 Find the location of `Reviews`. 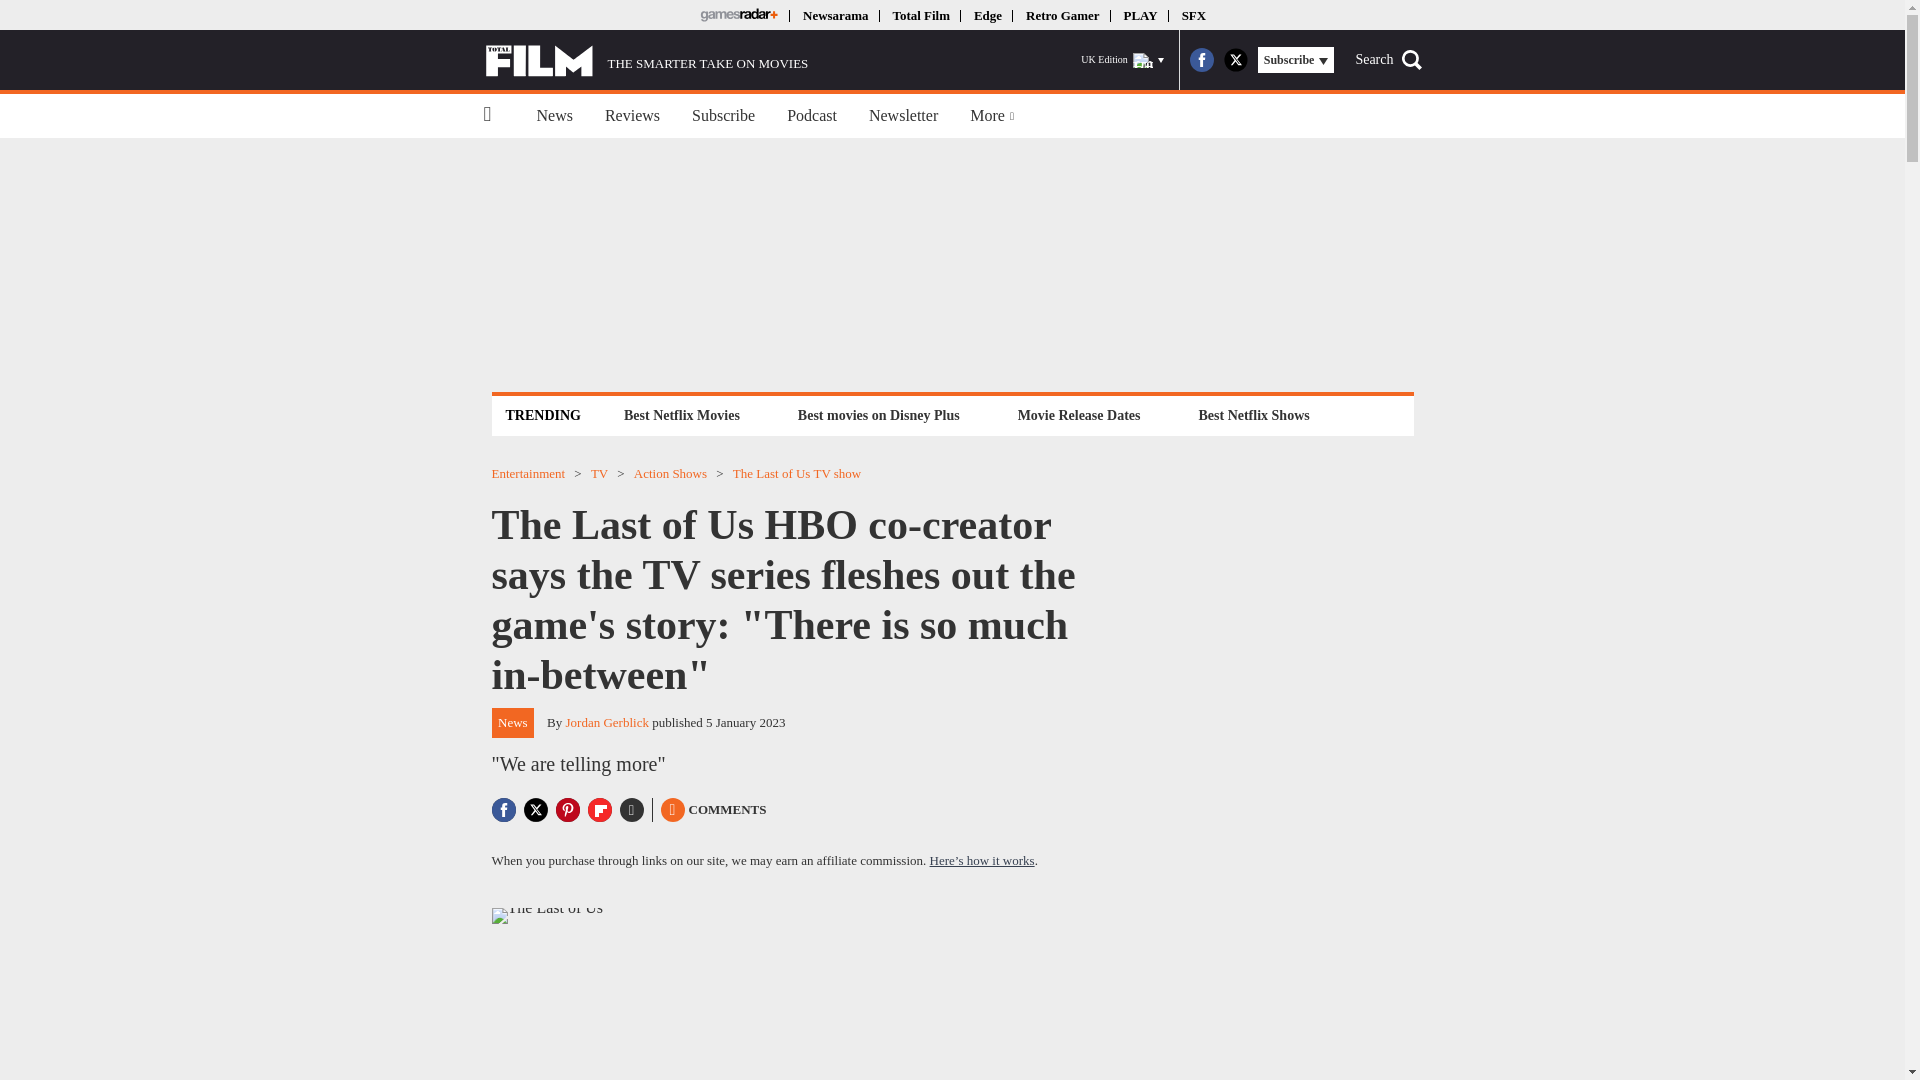

Reviews is located at coordinates (632, 116).